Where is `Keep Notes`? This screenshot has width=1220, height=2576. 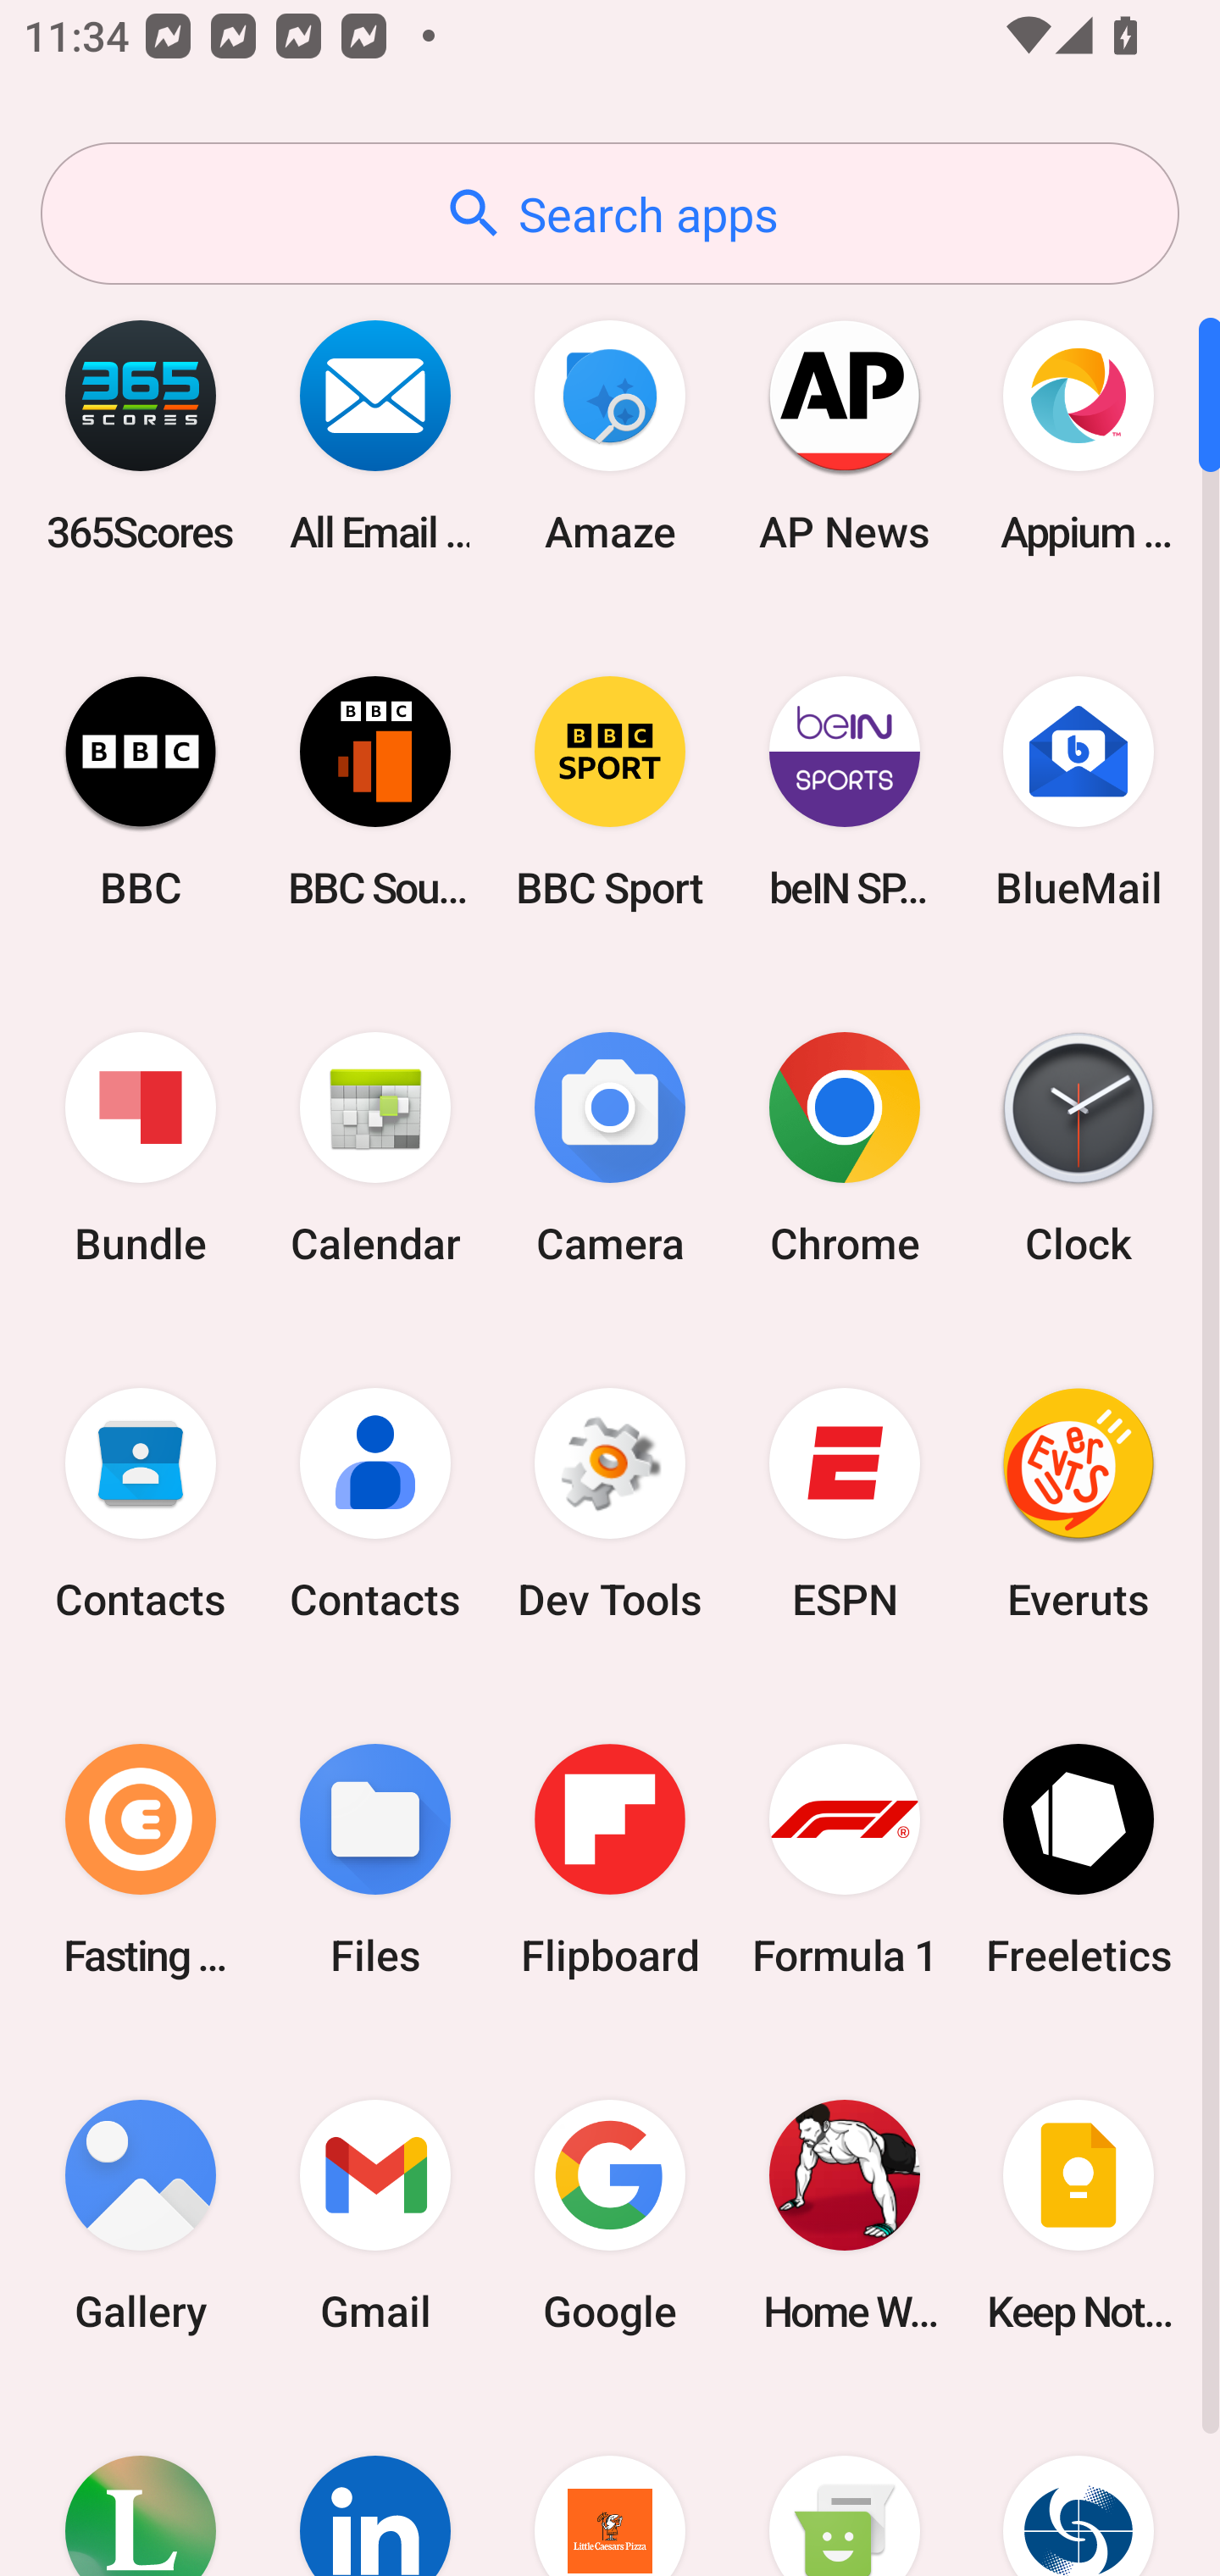 Keep Notes is located at coordinates (1079, 2215).